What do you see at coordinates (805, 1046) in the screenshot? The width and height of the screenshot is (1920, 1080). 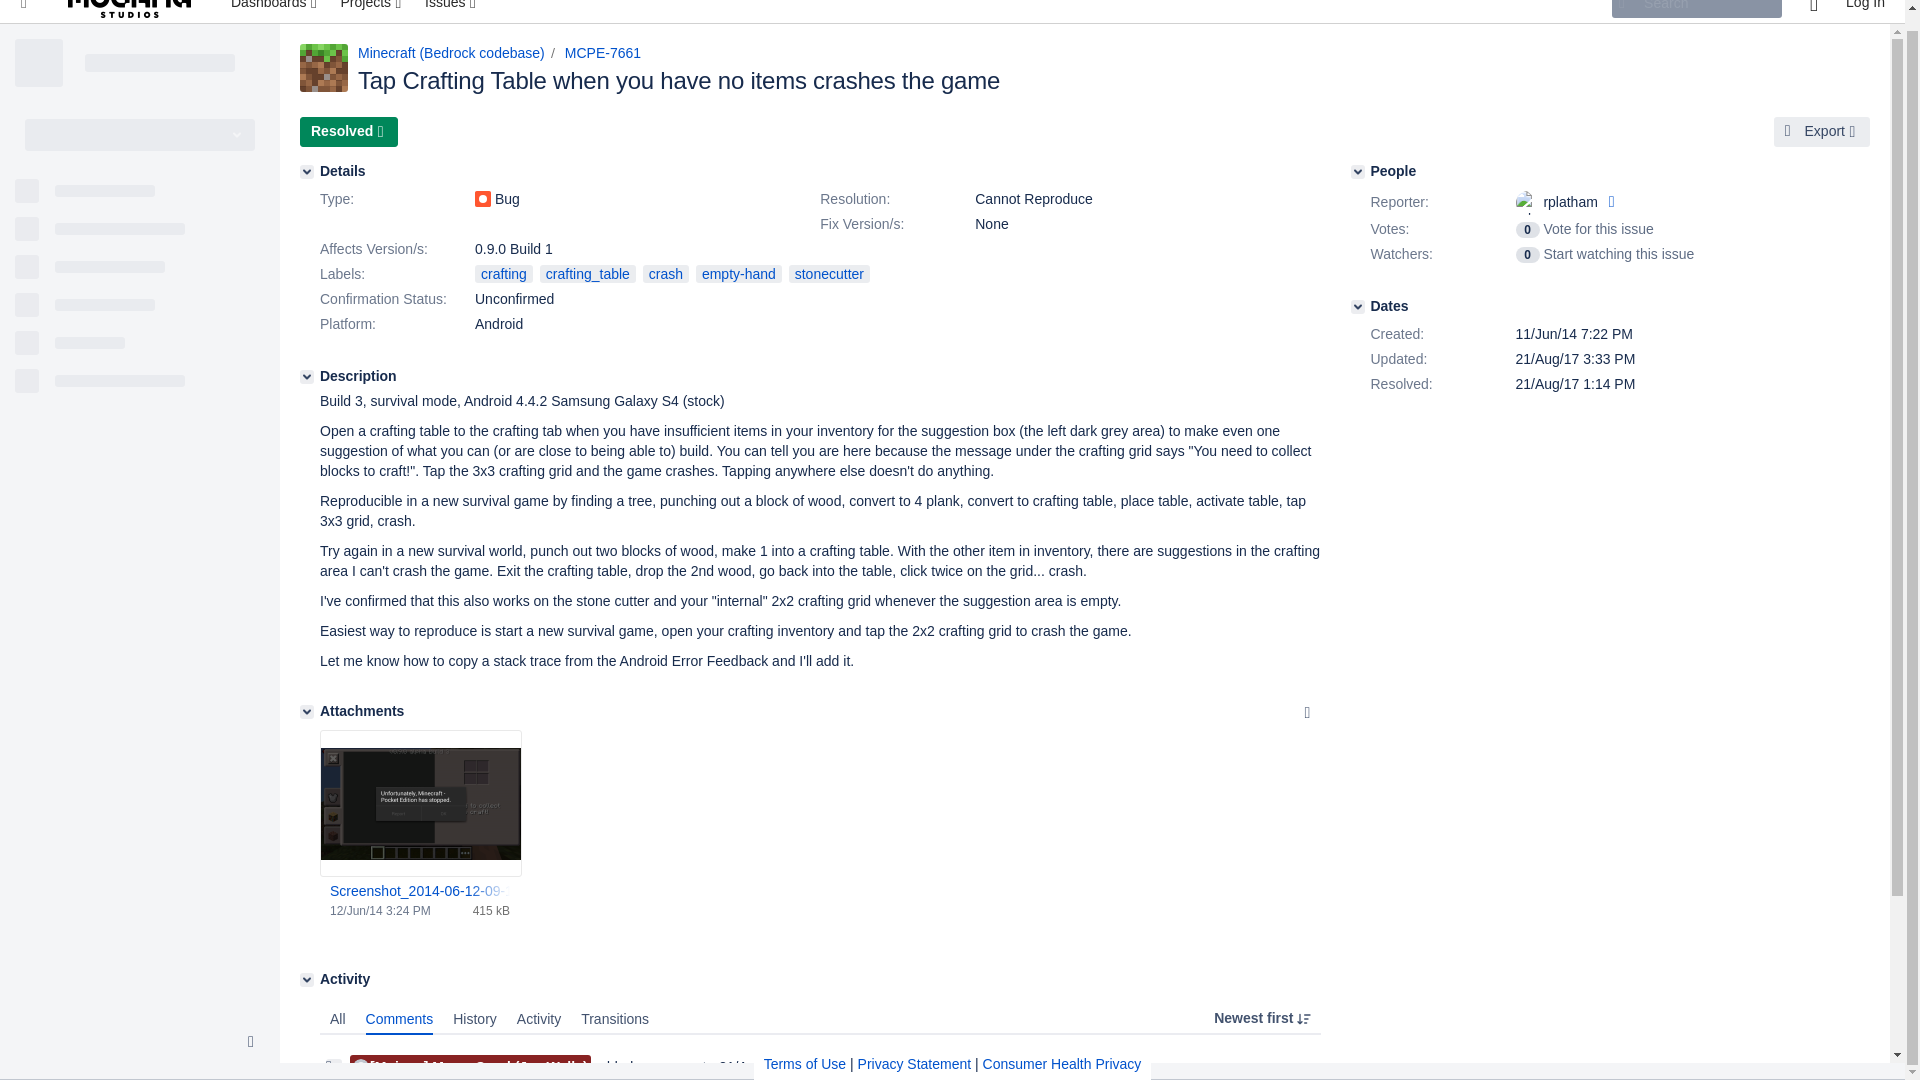 I see `Terms of Use` at bounding box center [805, 1046].